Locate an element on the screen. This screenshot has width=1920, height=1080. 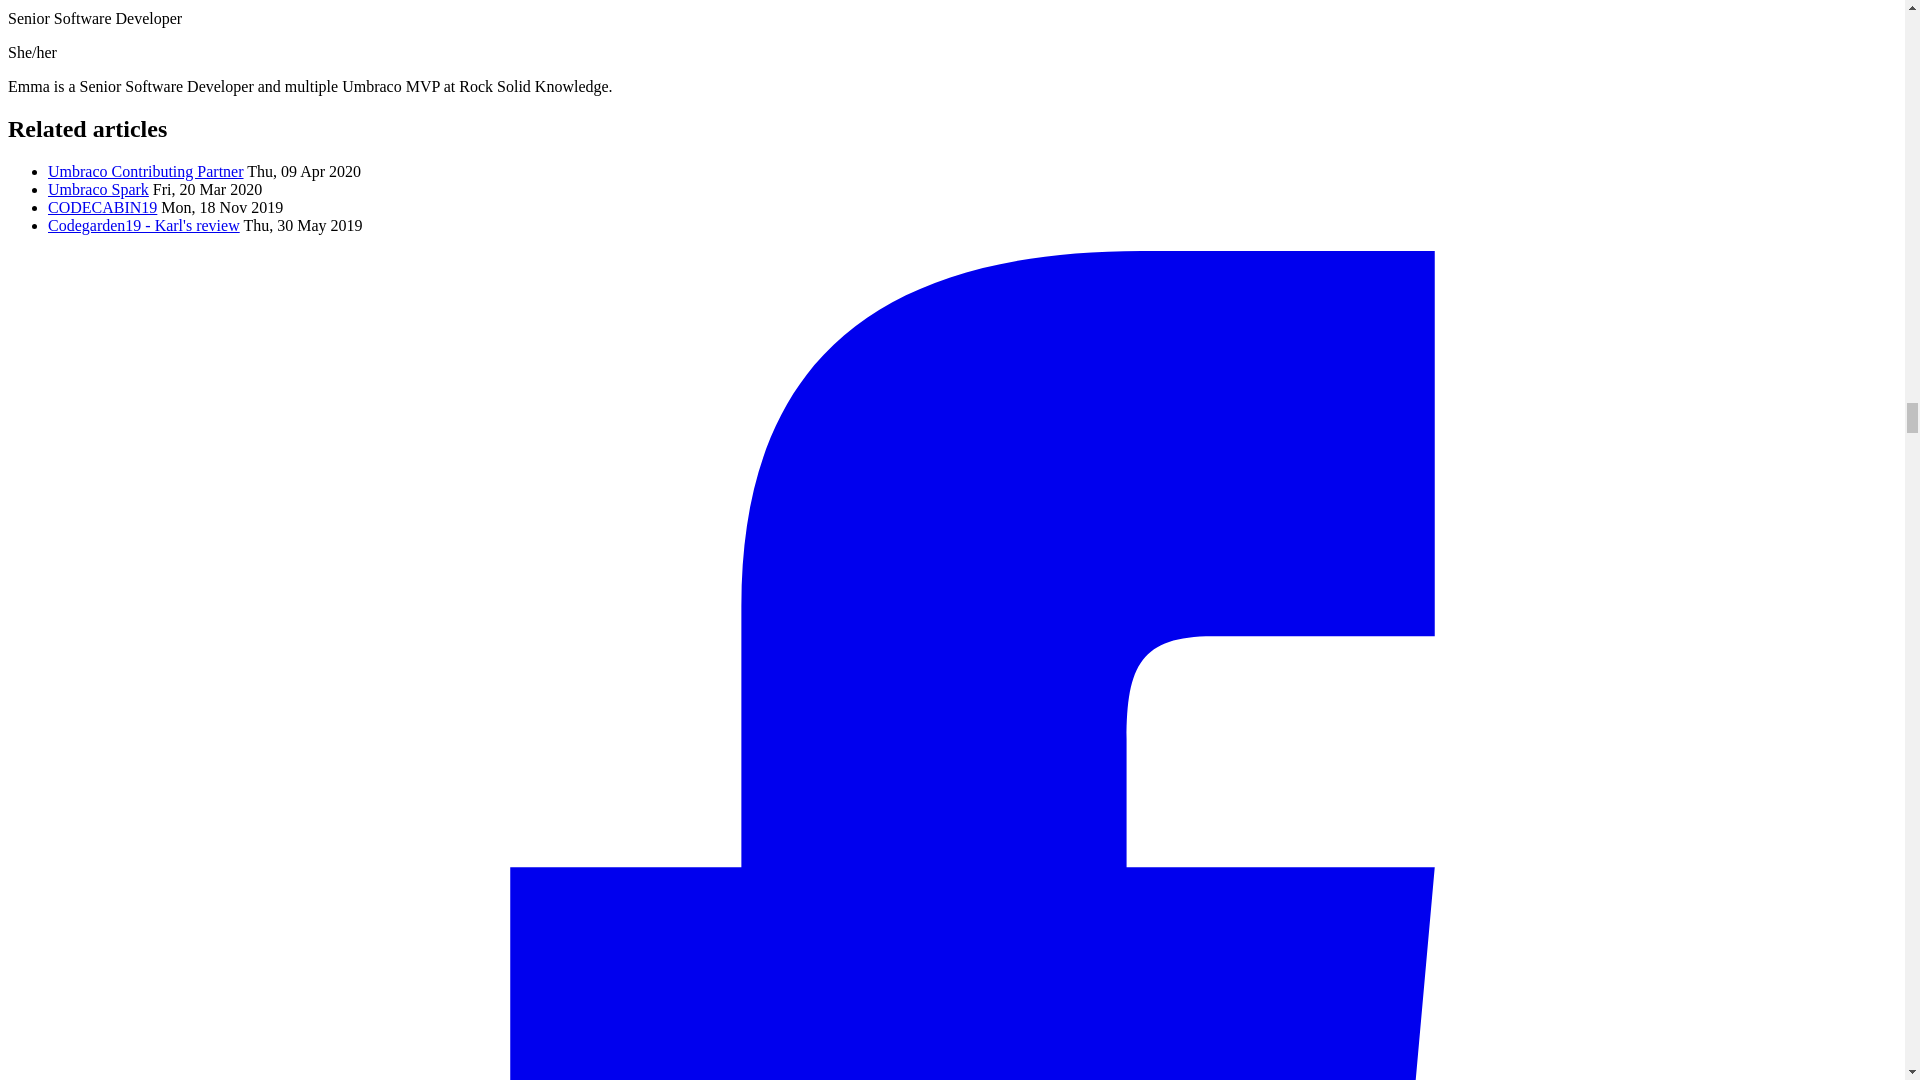
CODECABIN19 is located at coordinates (102, 207).